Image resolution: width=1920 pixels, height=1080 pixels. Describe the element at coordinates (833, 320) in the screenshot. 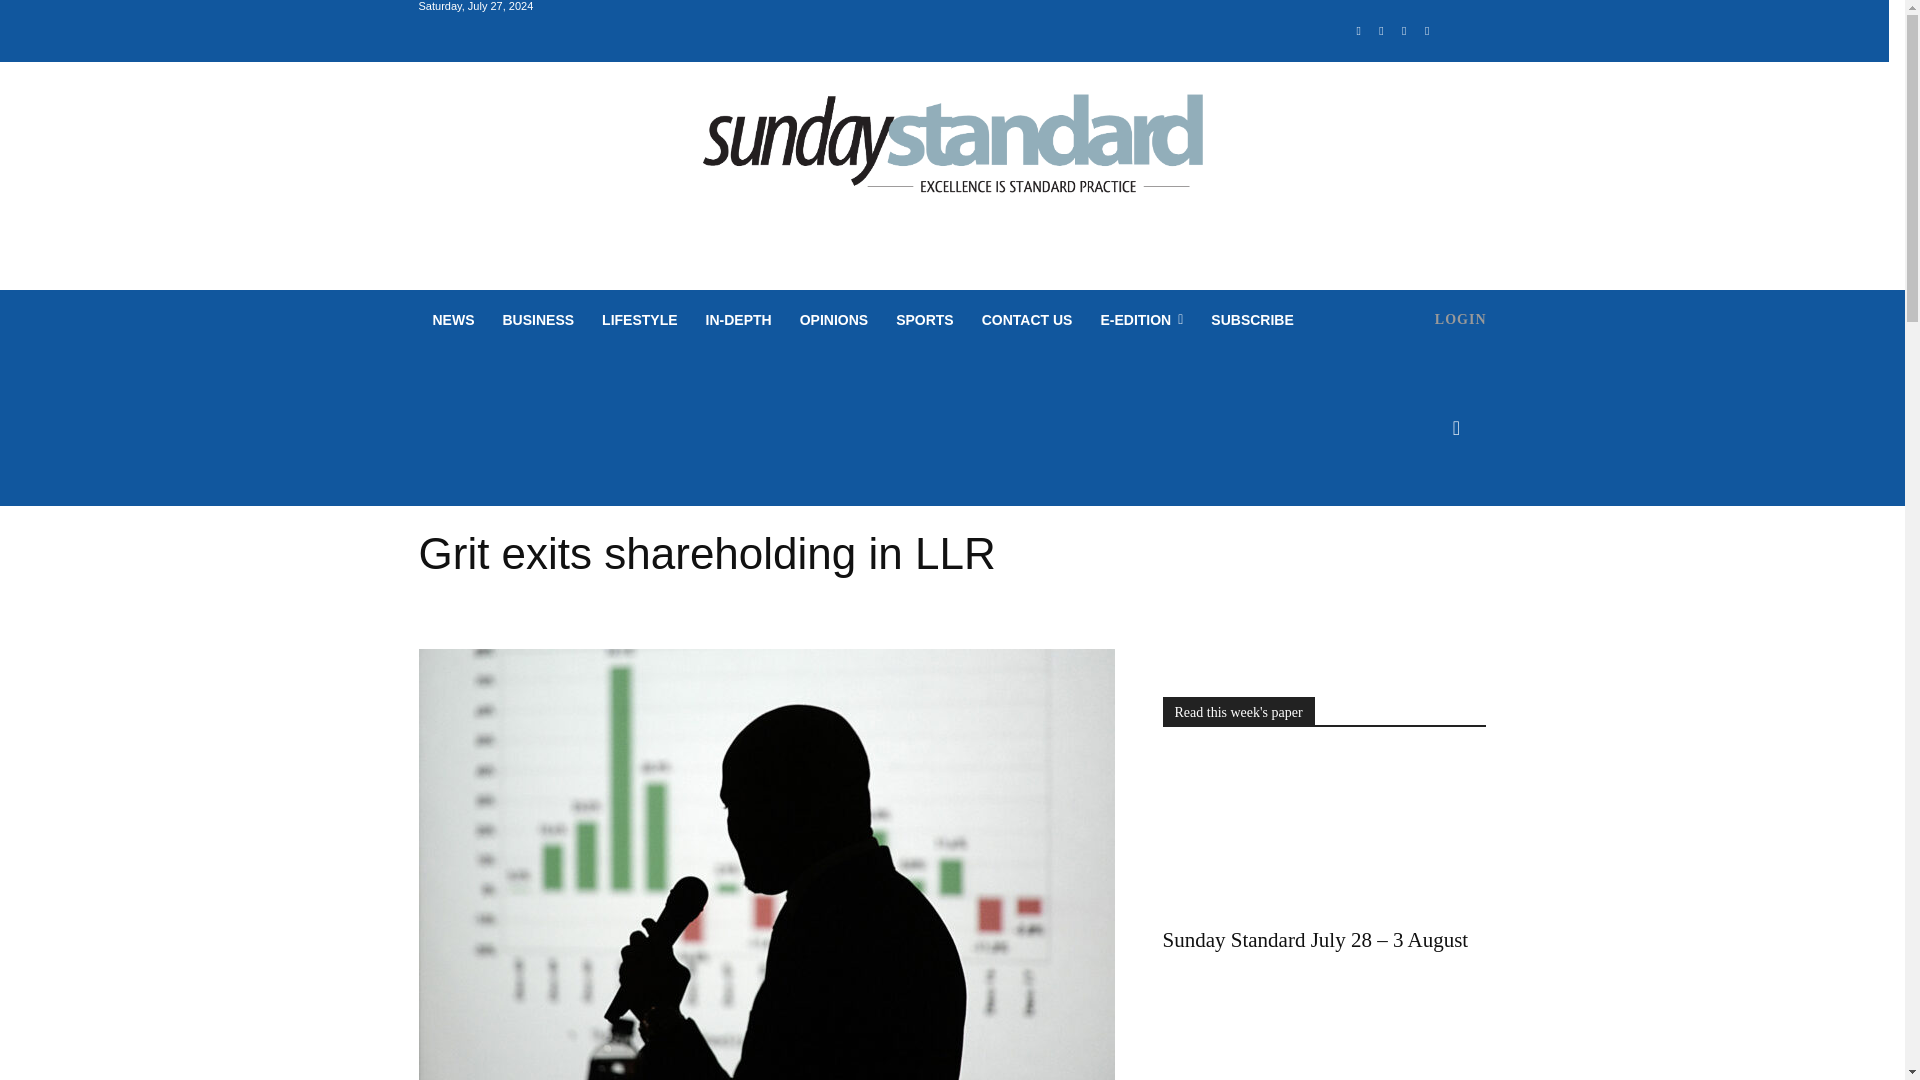

I see `OPINIONS` at that location.